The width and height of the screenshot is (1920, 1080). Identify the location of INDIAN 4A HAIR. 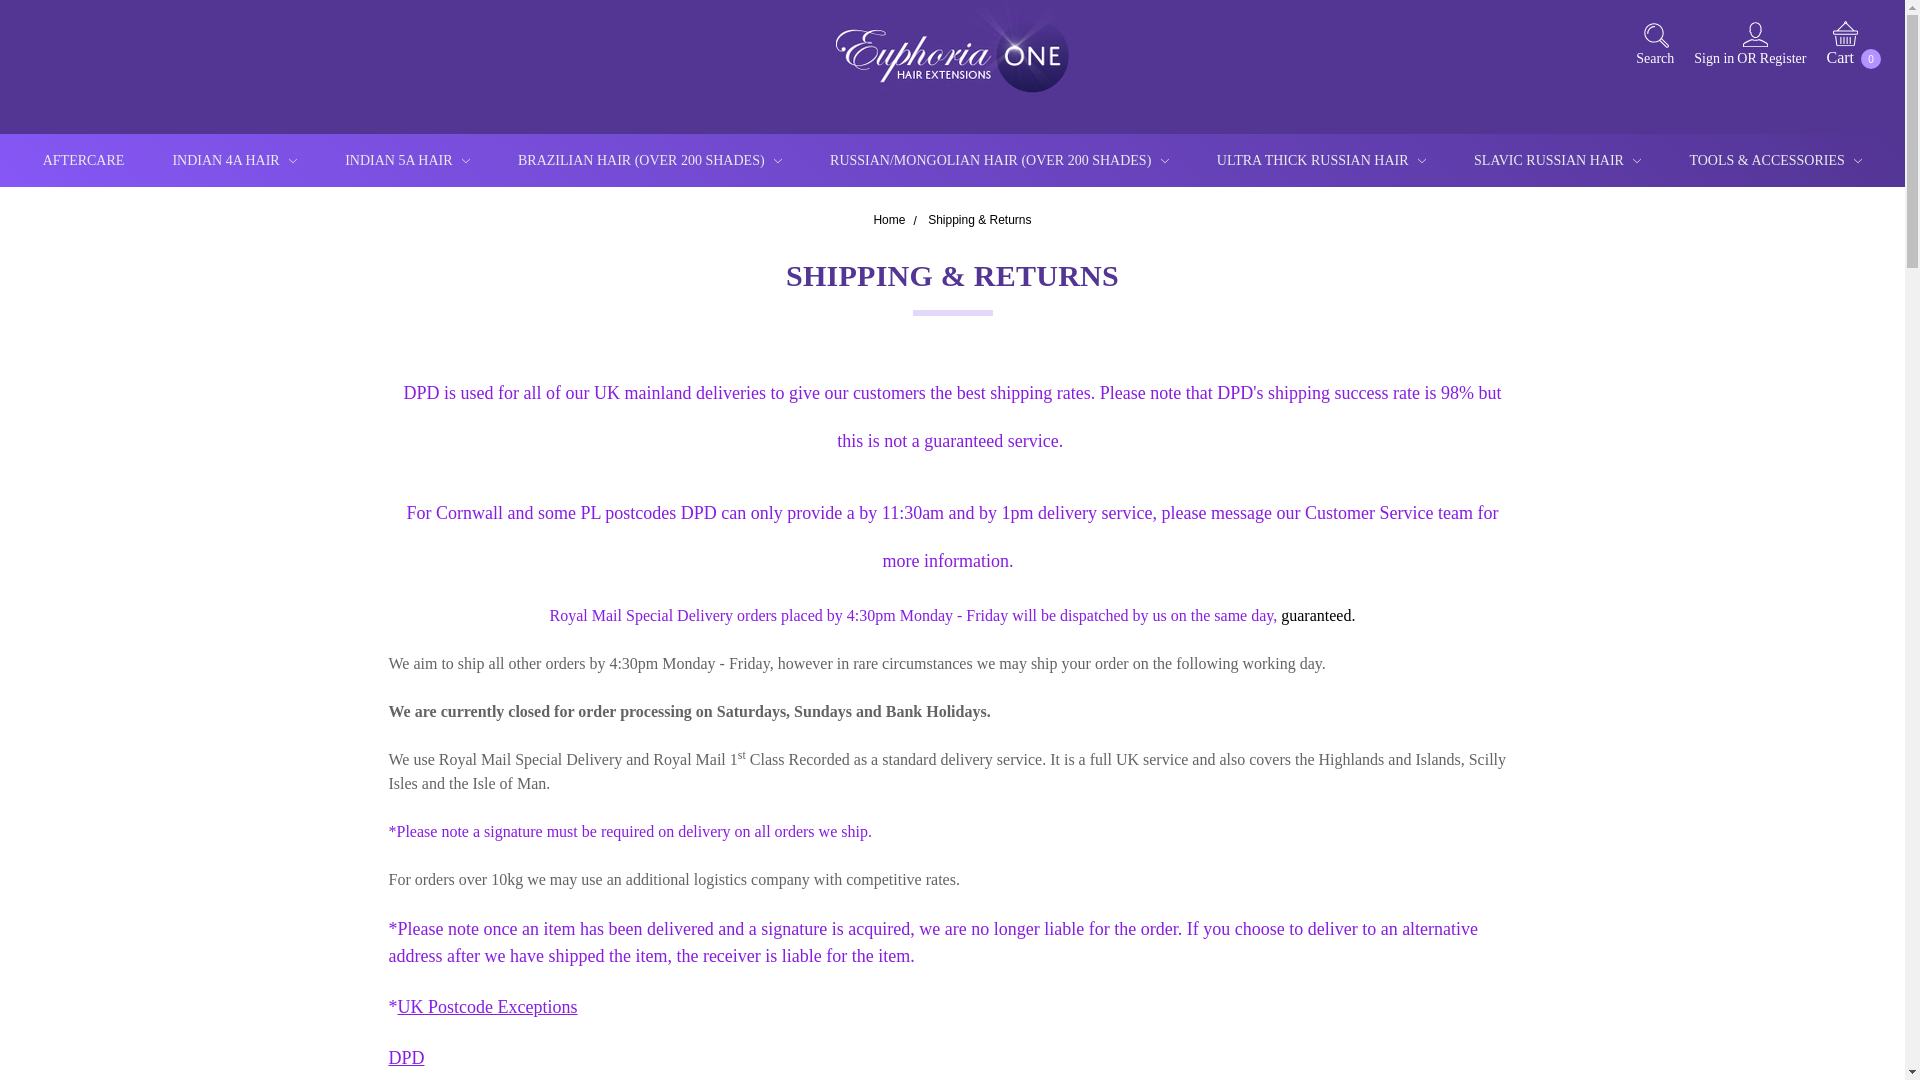
(234, 160).